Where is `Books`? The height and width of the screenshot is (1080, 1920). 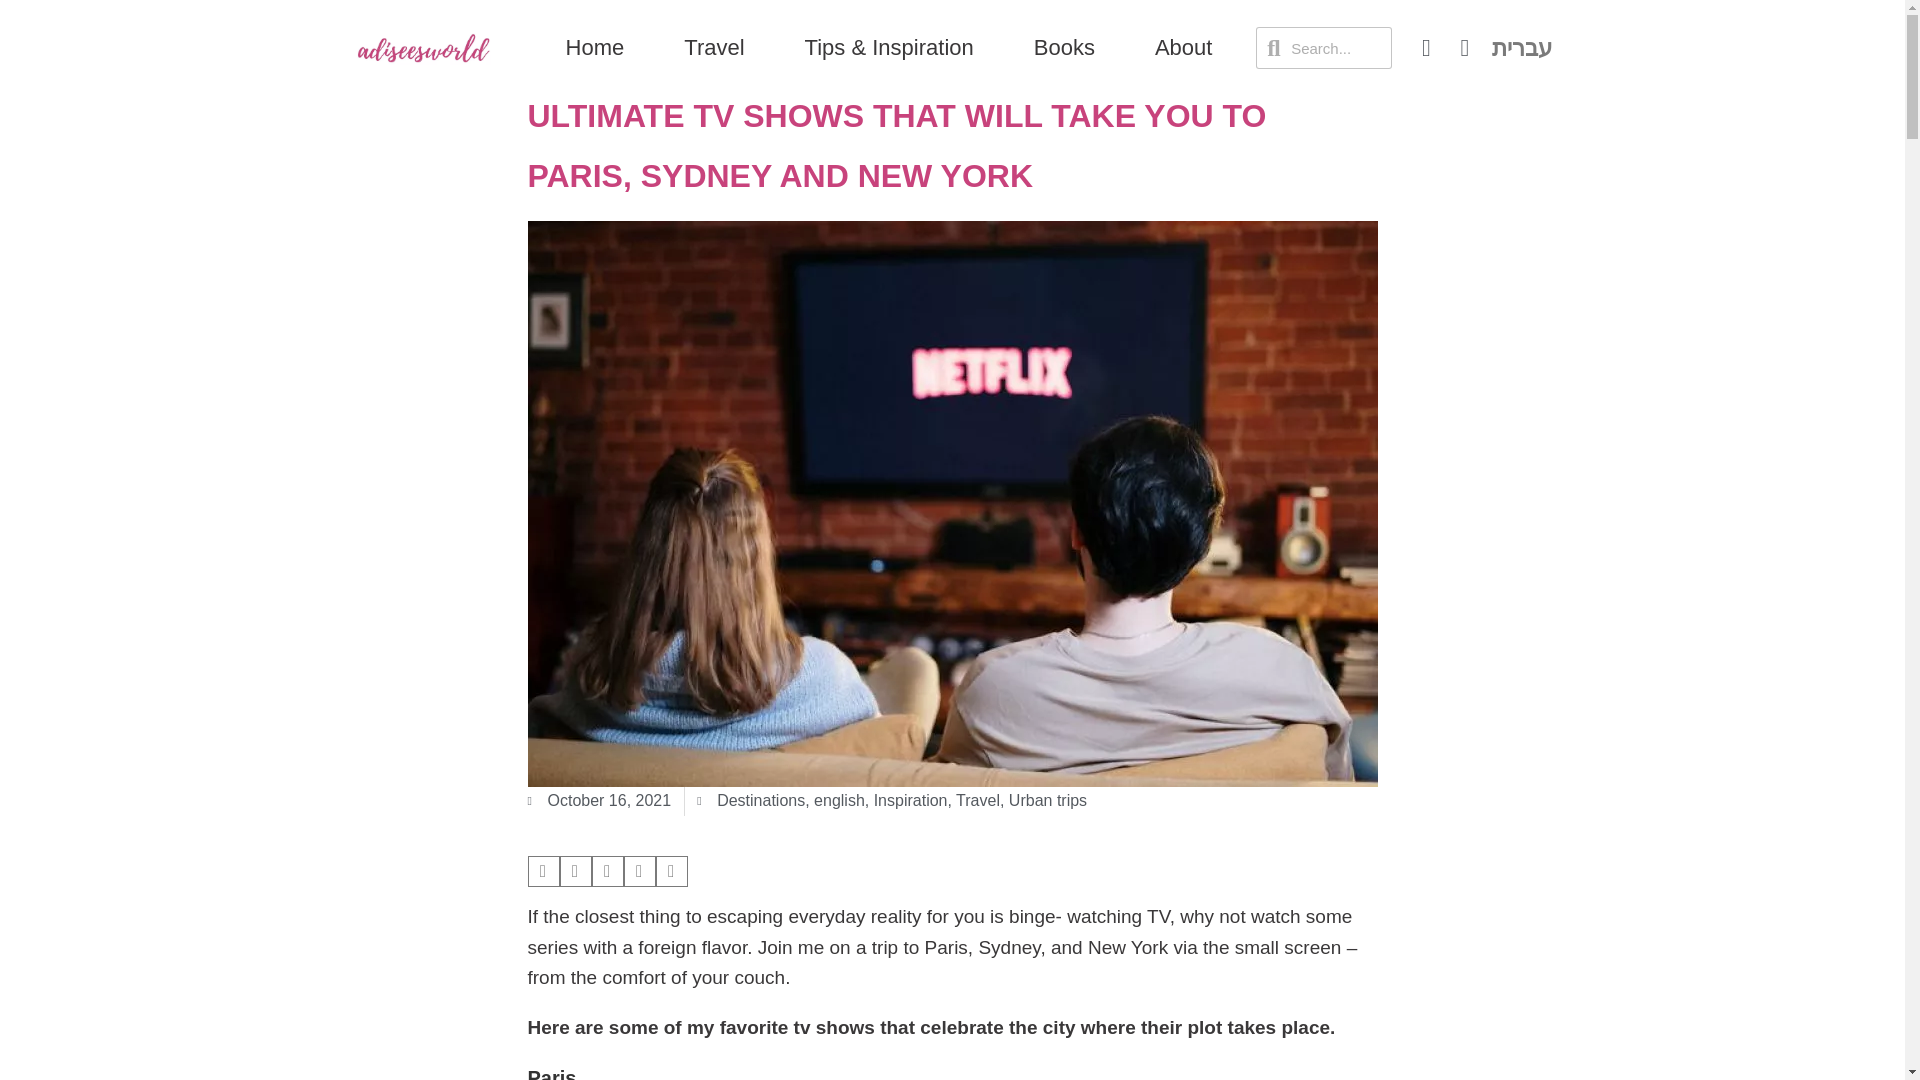
Books is located at coordinates (1064, 48).